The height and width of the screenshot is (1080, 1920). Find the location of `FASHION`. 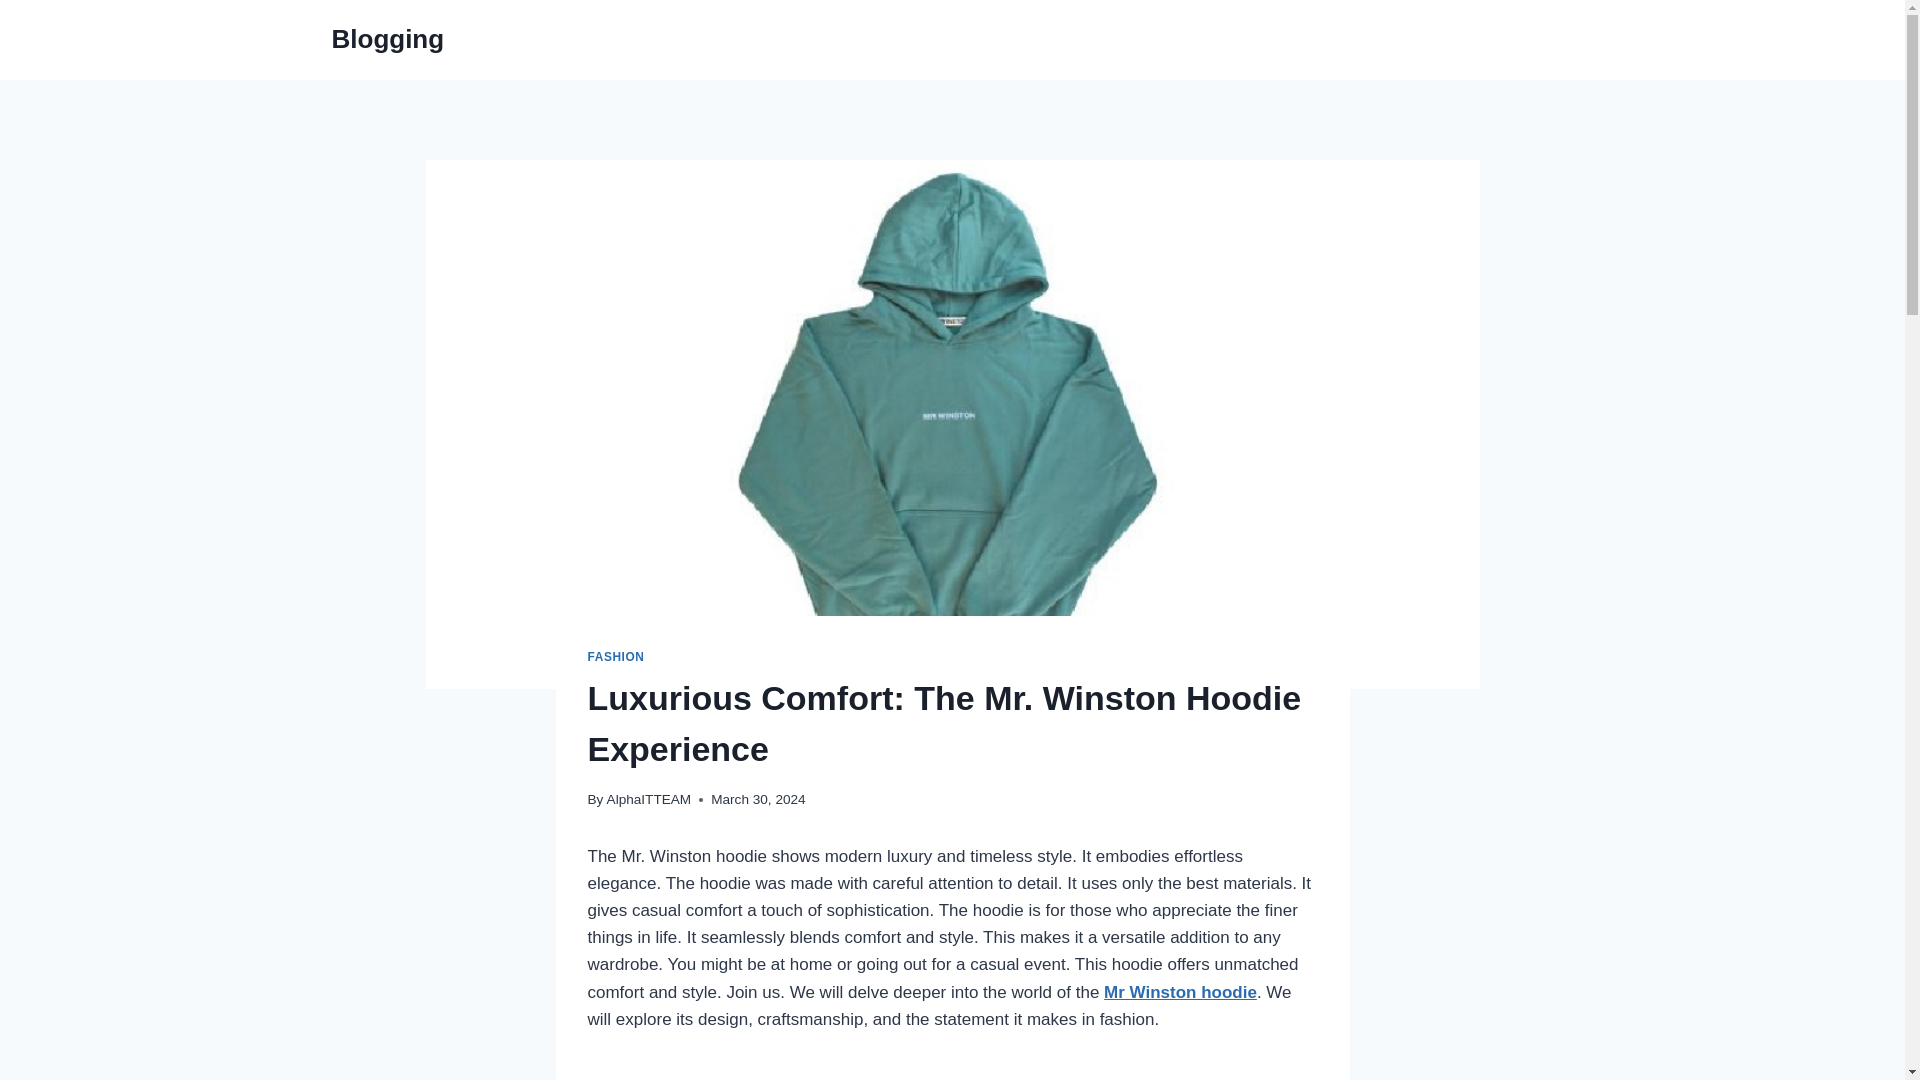

FASHION is located at coordinates (616, 657).